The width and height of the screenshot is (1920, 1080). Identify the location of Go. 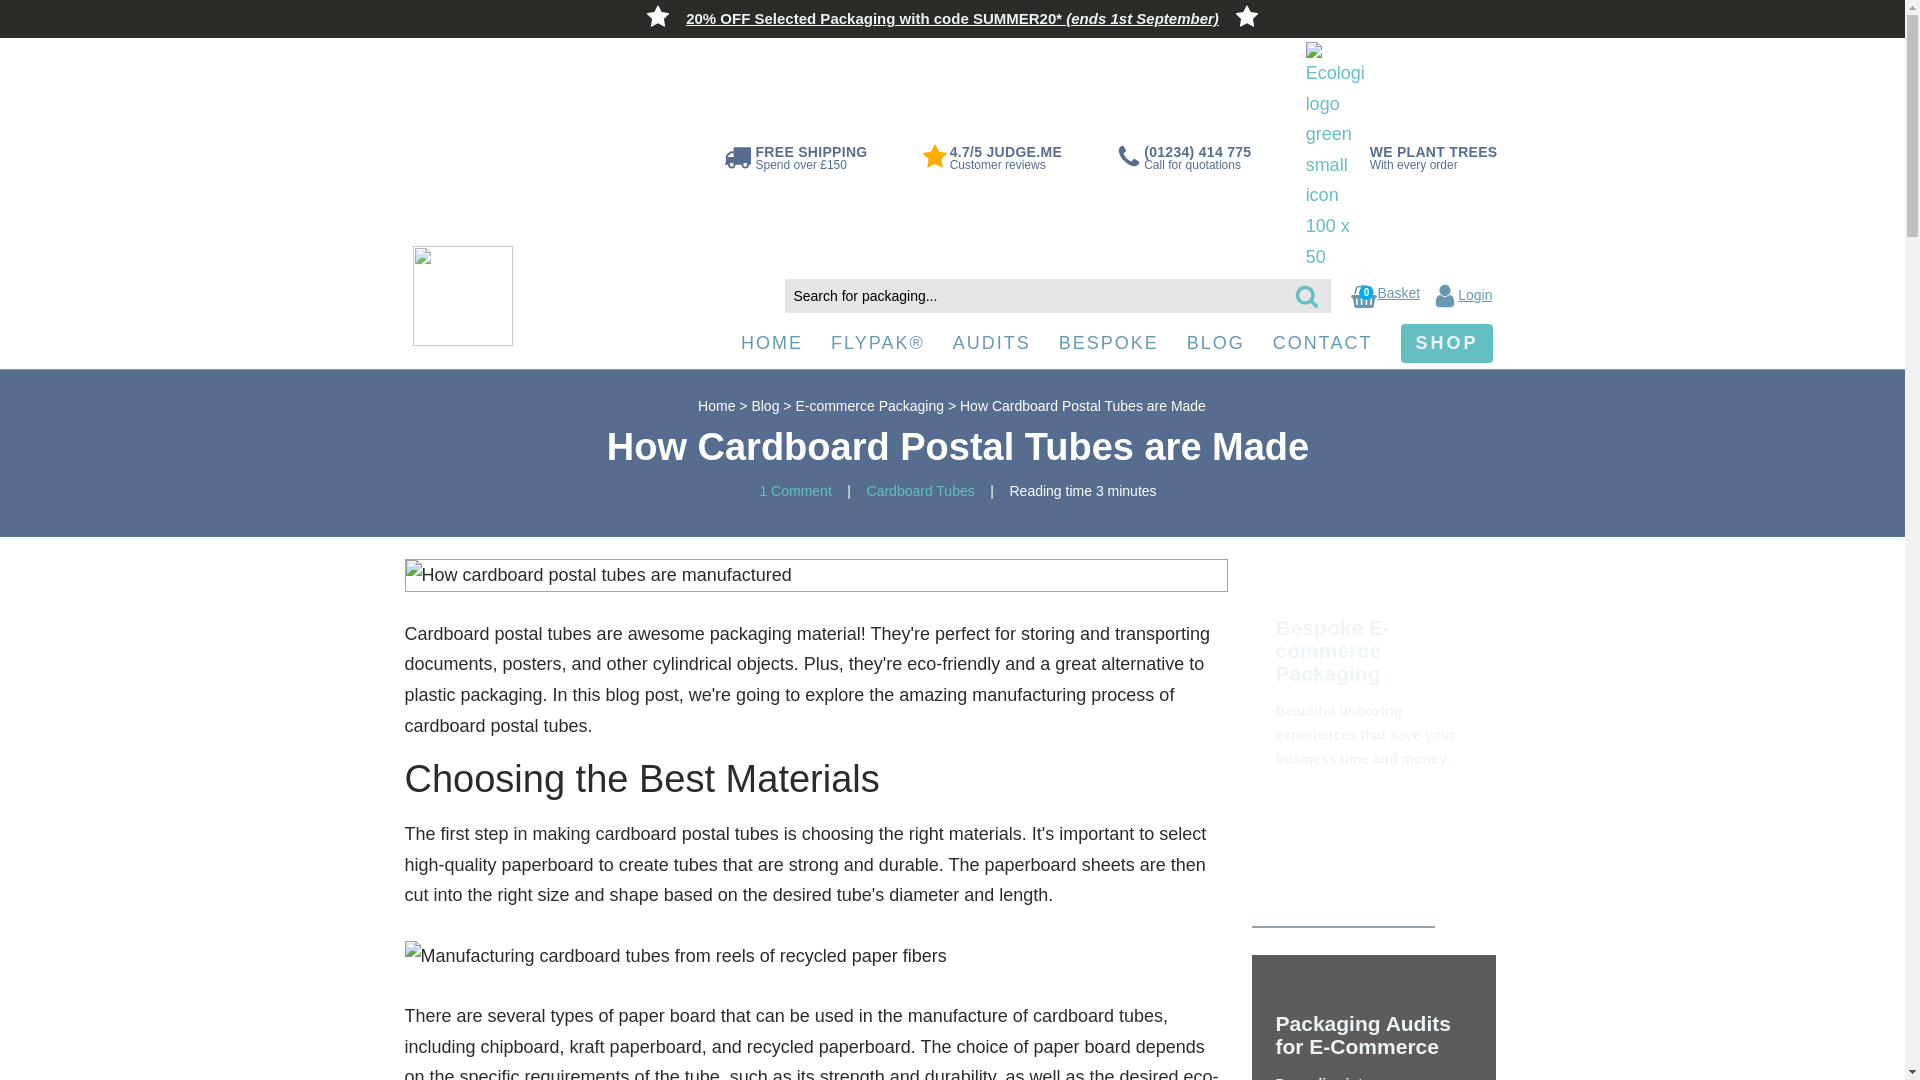
(23, 16).